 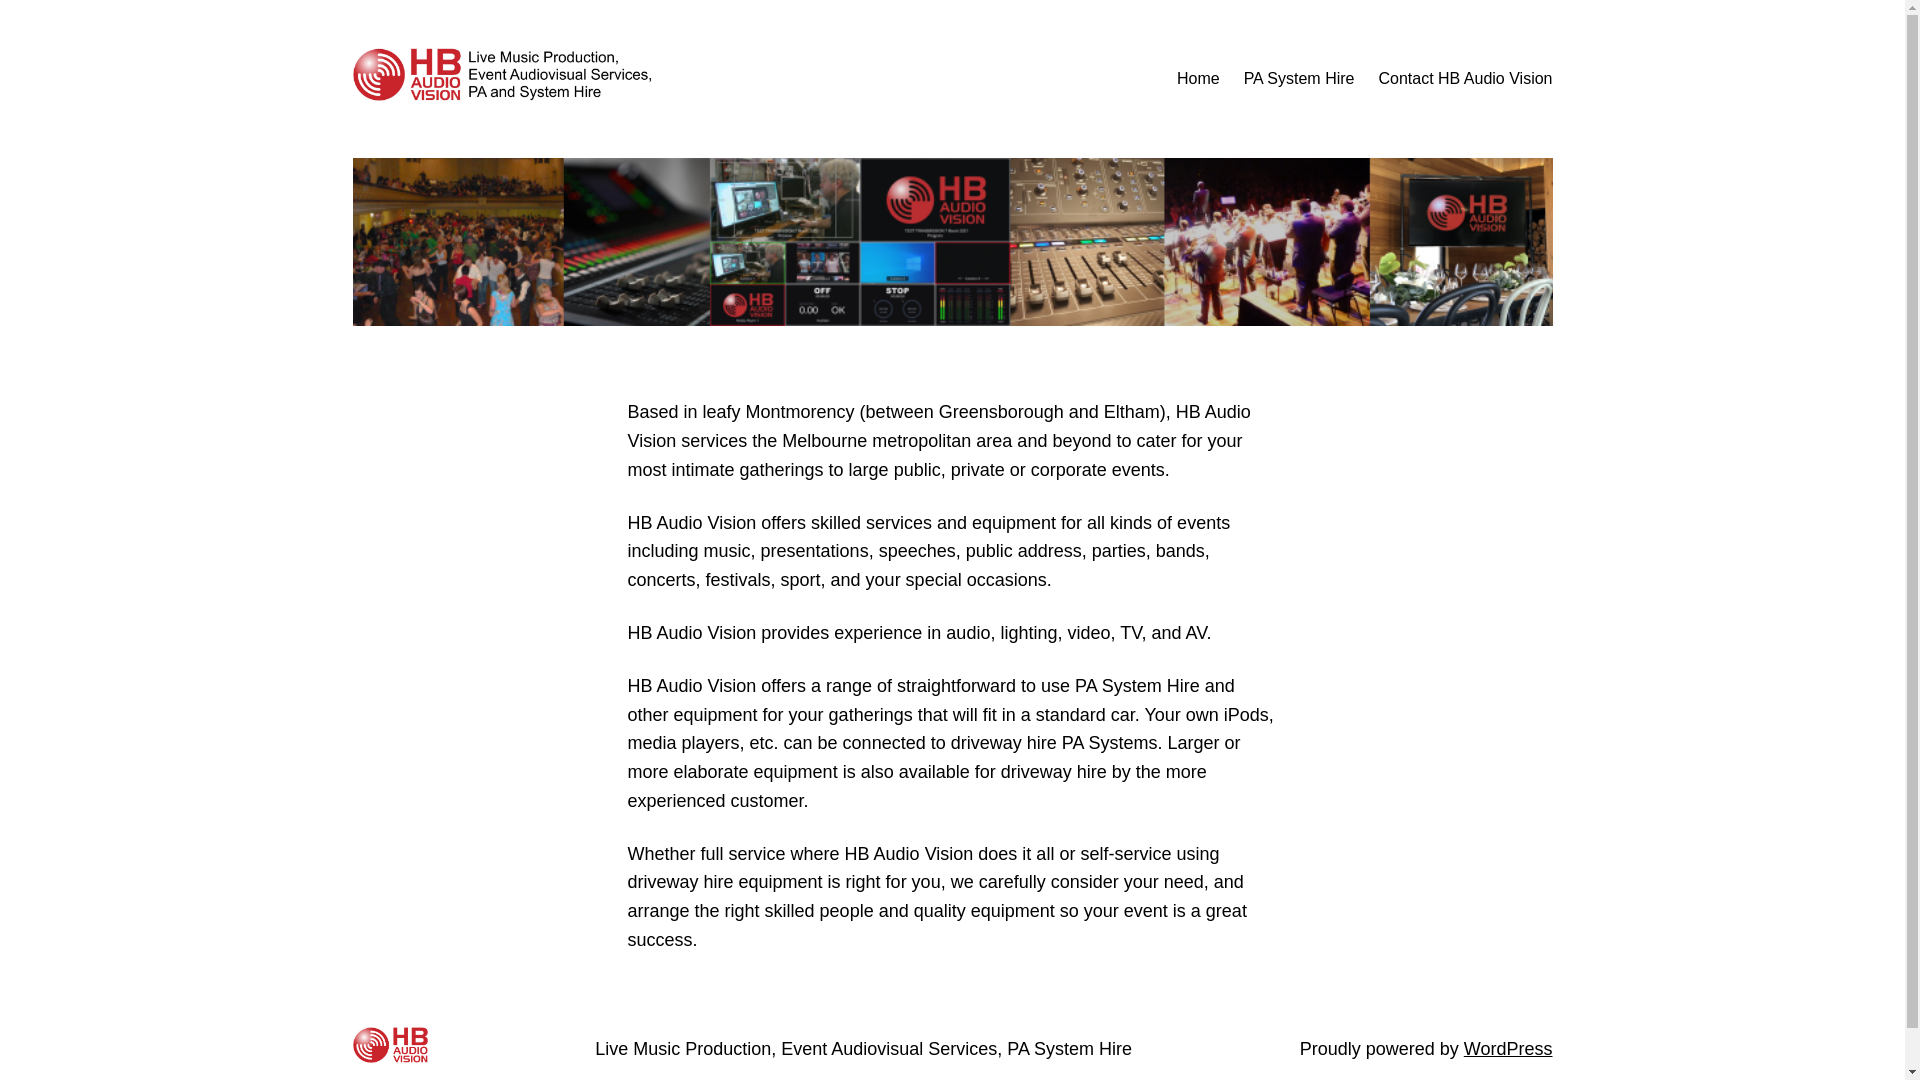 I want to click on WordPress, so click(x=1508, y=1049).